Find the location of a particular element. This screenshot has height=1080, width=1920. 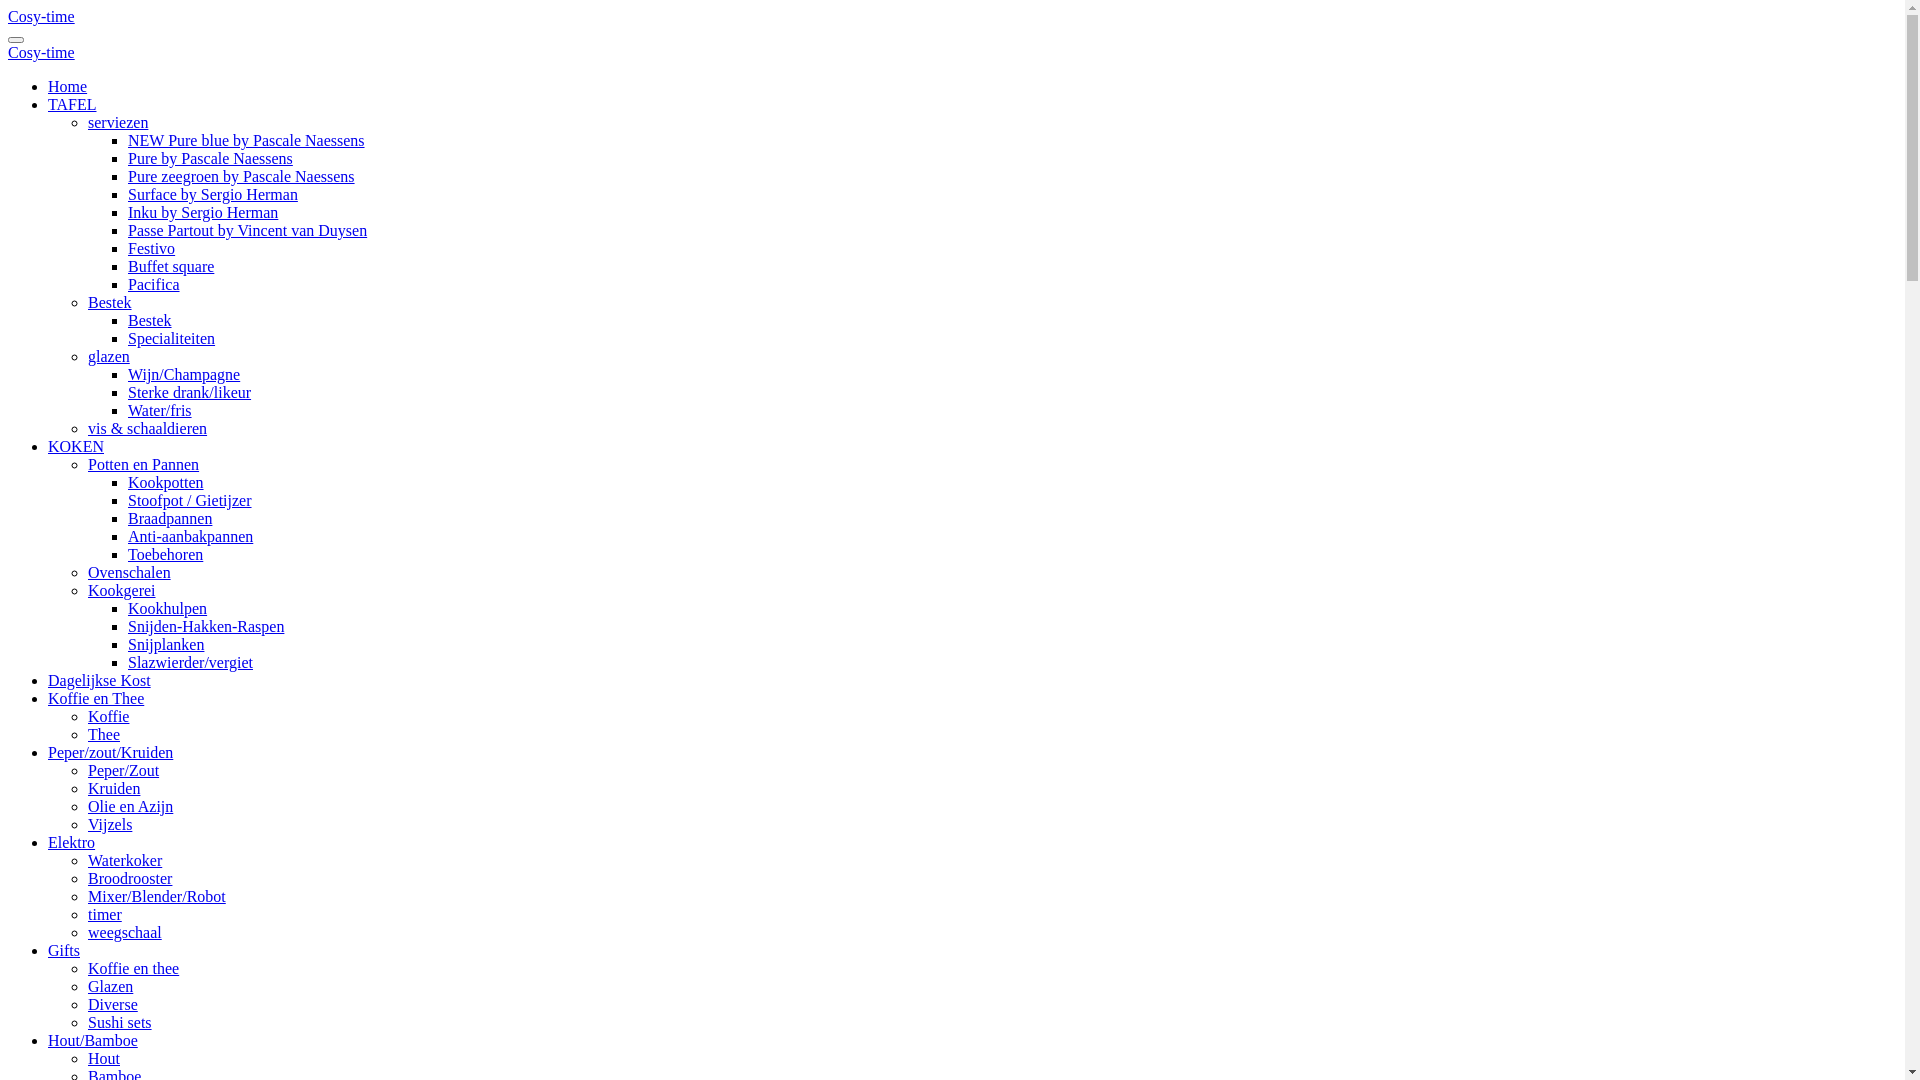

Kookhulpen is located at coordinates (168, 608).